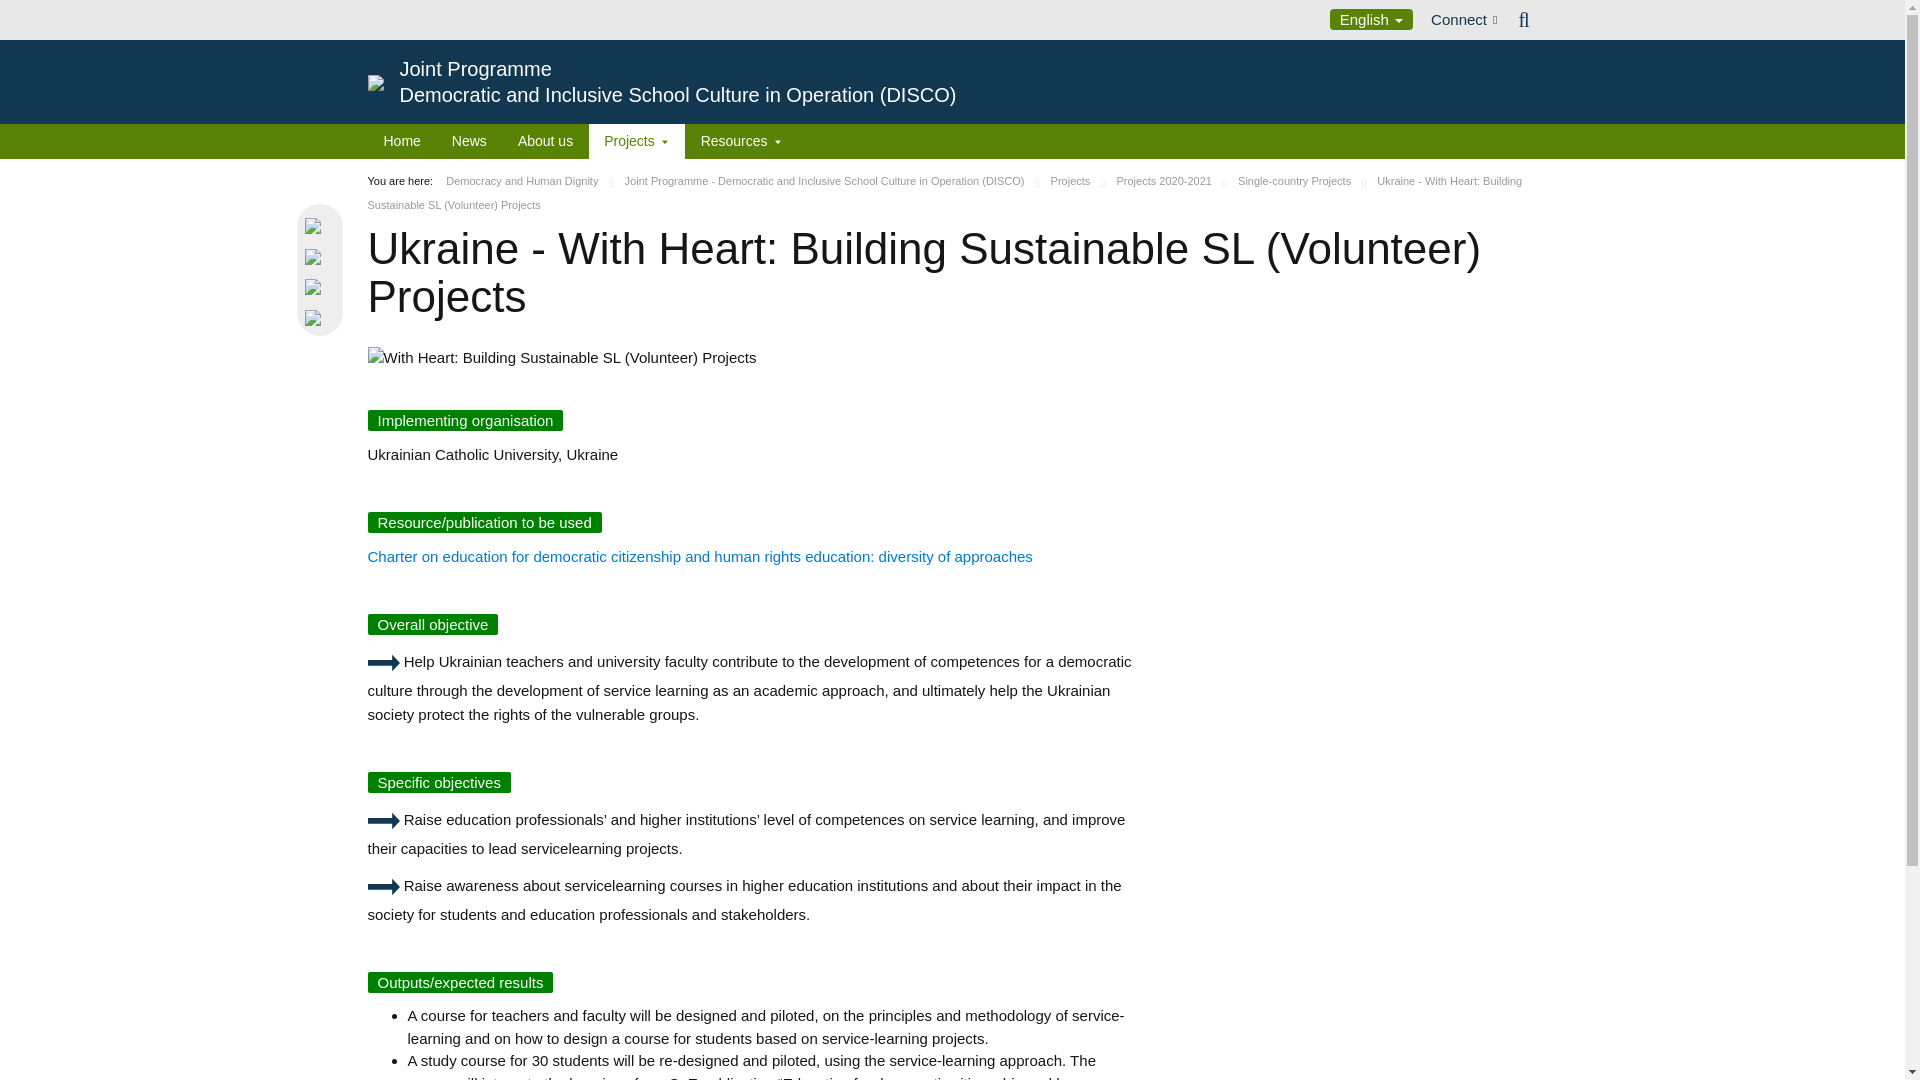  Describe the element at coordinates (544, 141) in the screenshot. I see `About us` at that location.